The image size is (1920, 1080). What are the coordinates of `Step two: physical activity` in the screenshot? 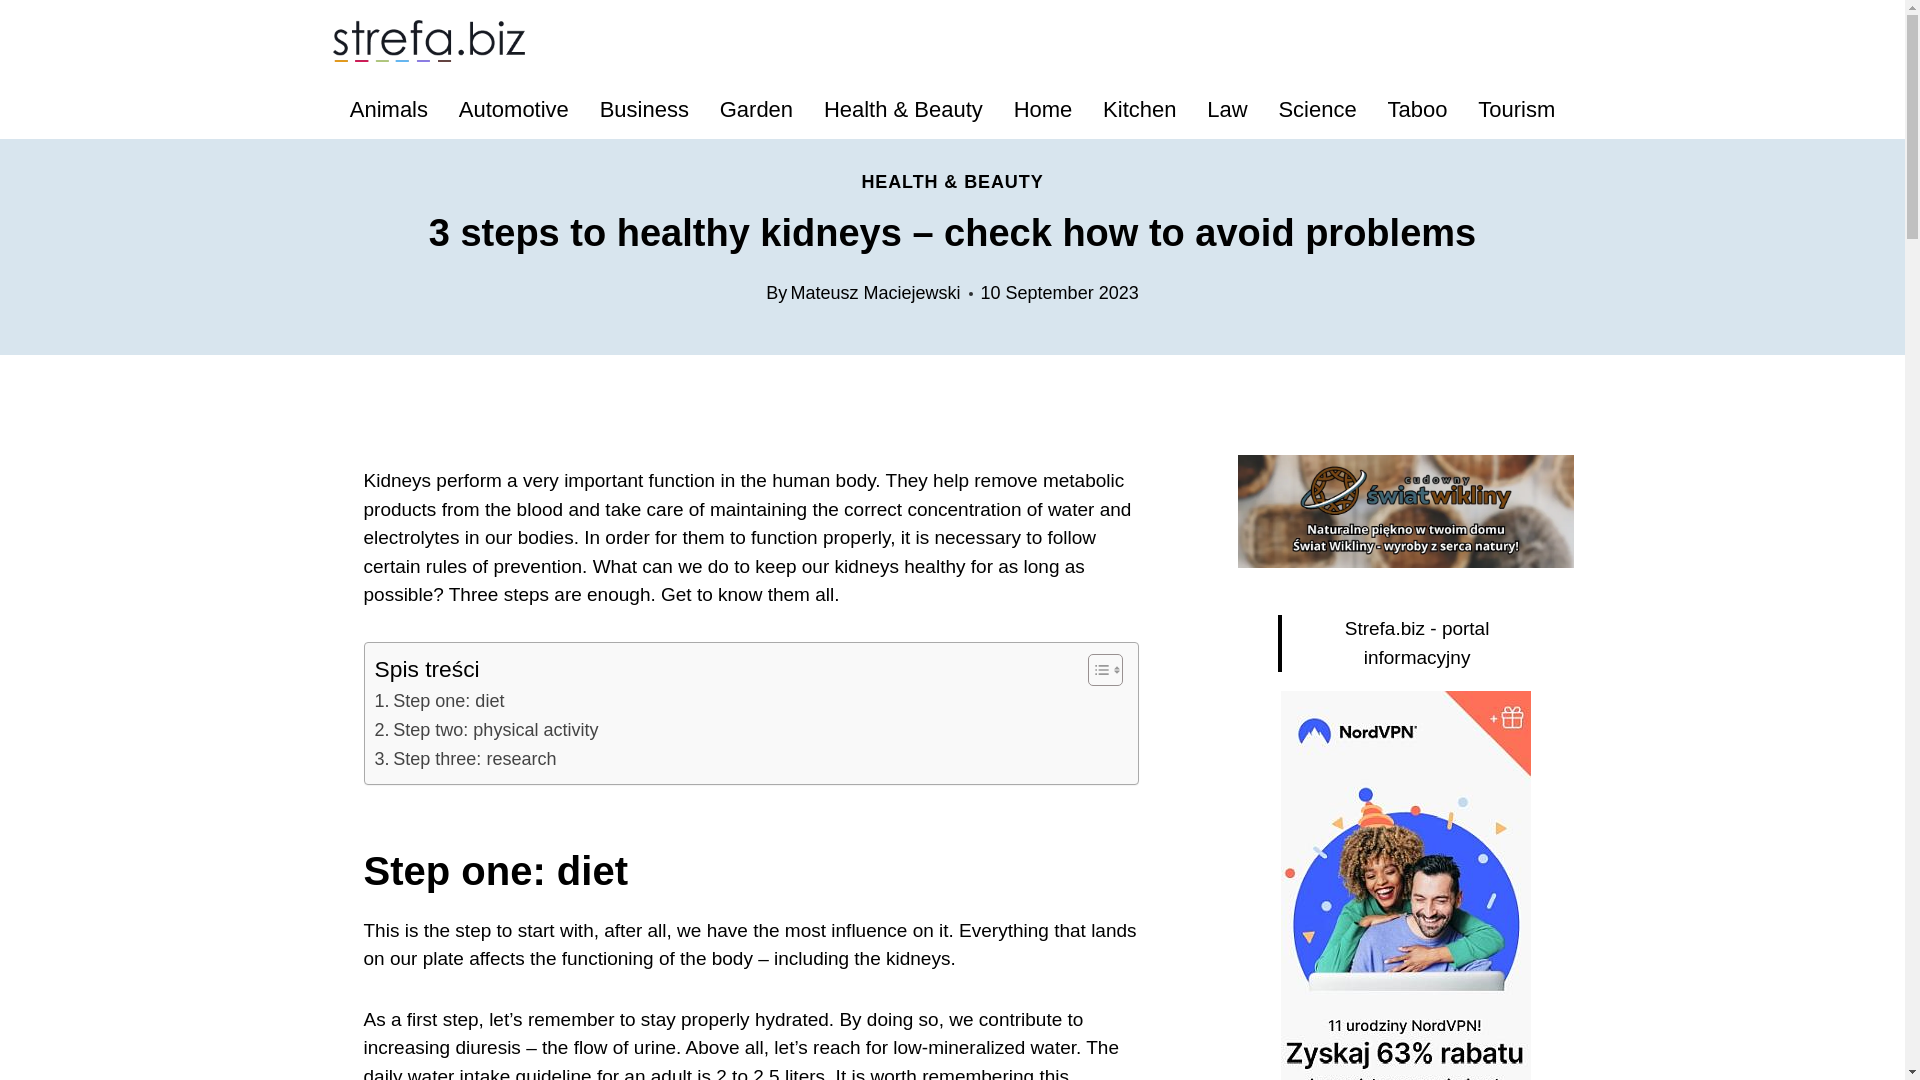 It's located at (486, 730).